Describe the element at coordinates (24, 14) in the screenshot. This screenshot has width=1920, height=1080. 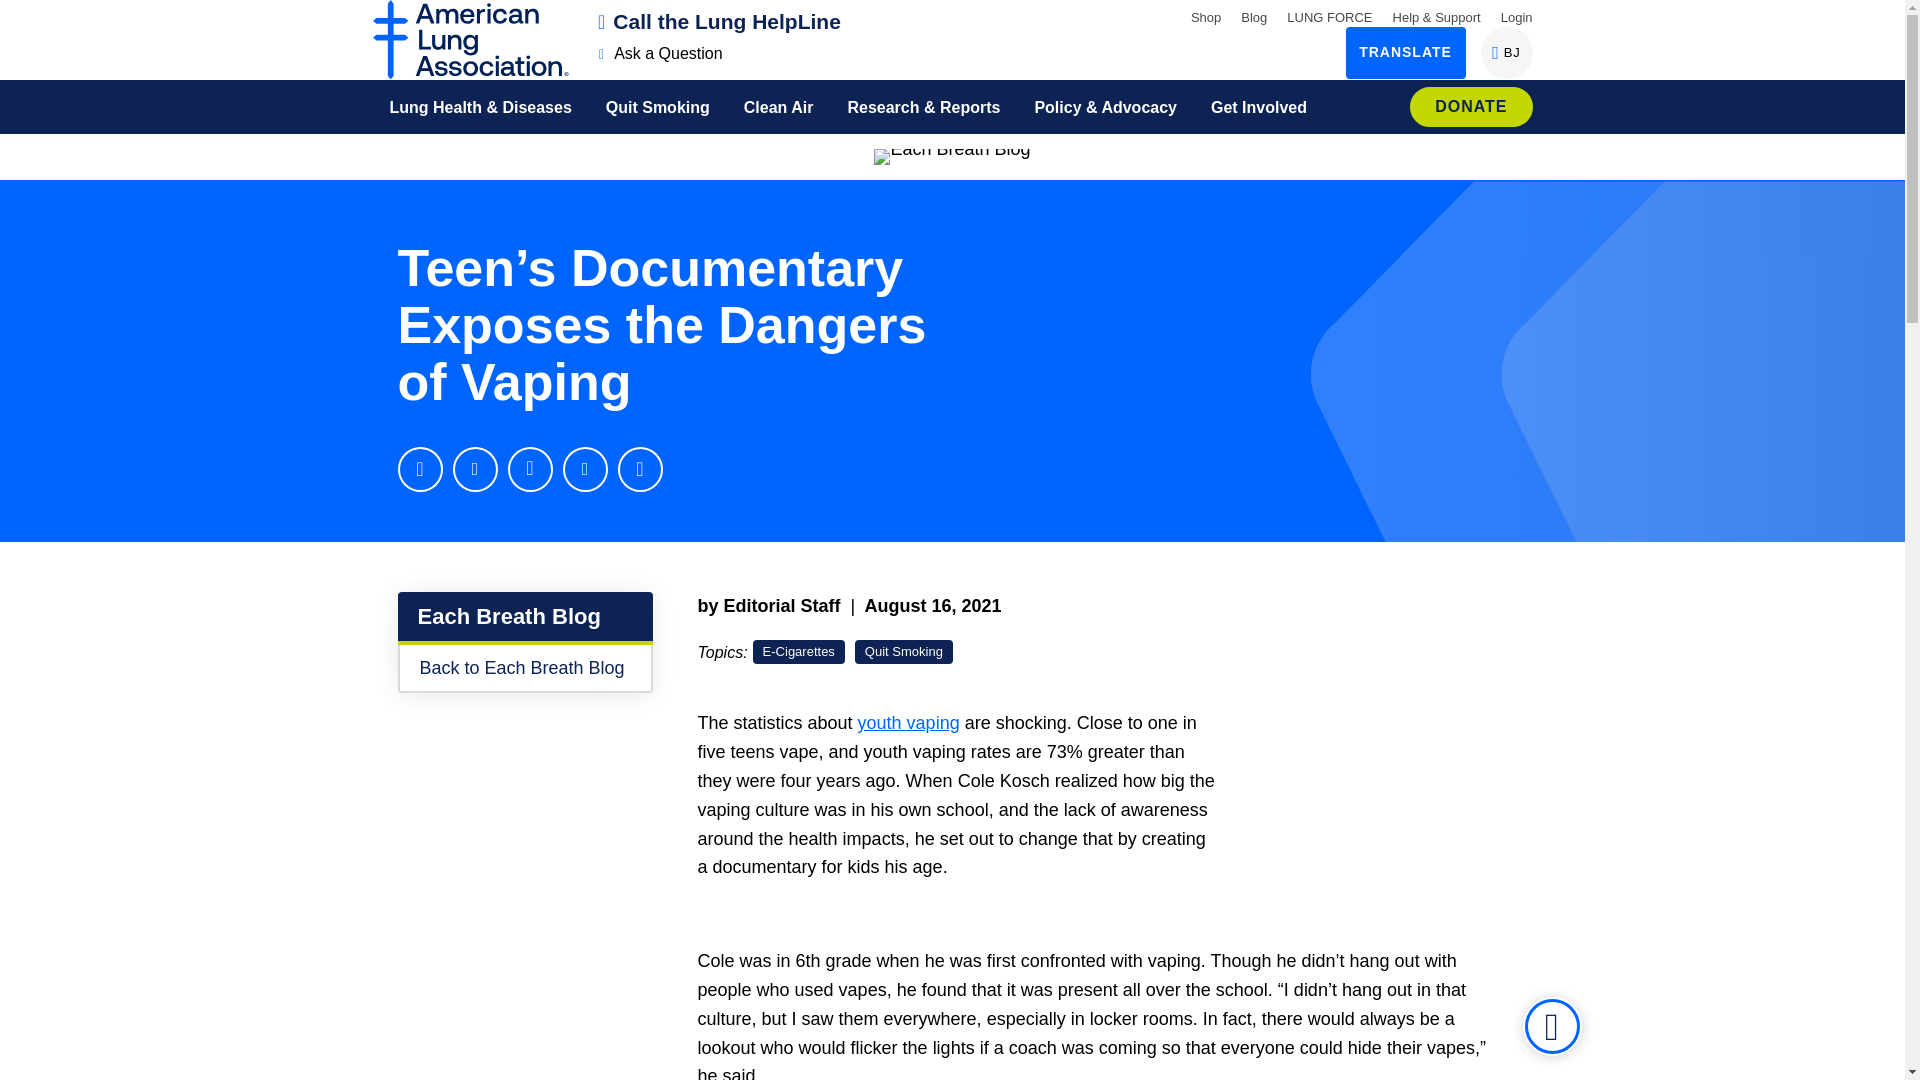
I see `Blog` at that location.